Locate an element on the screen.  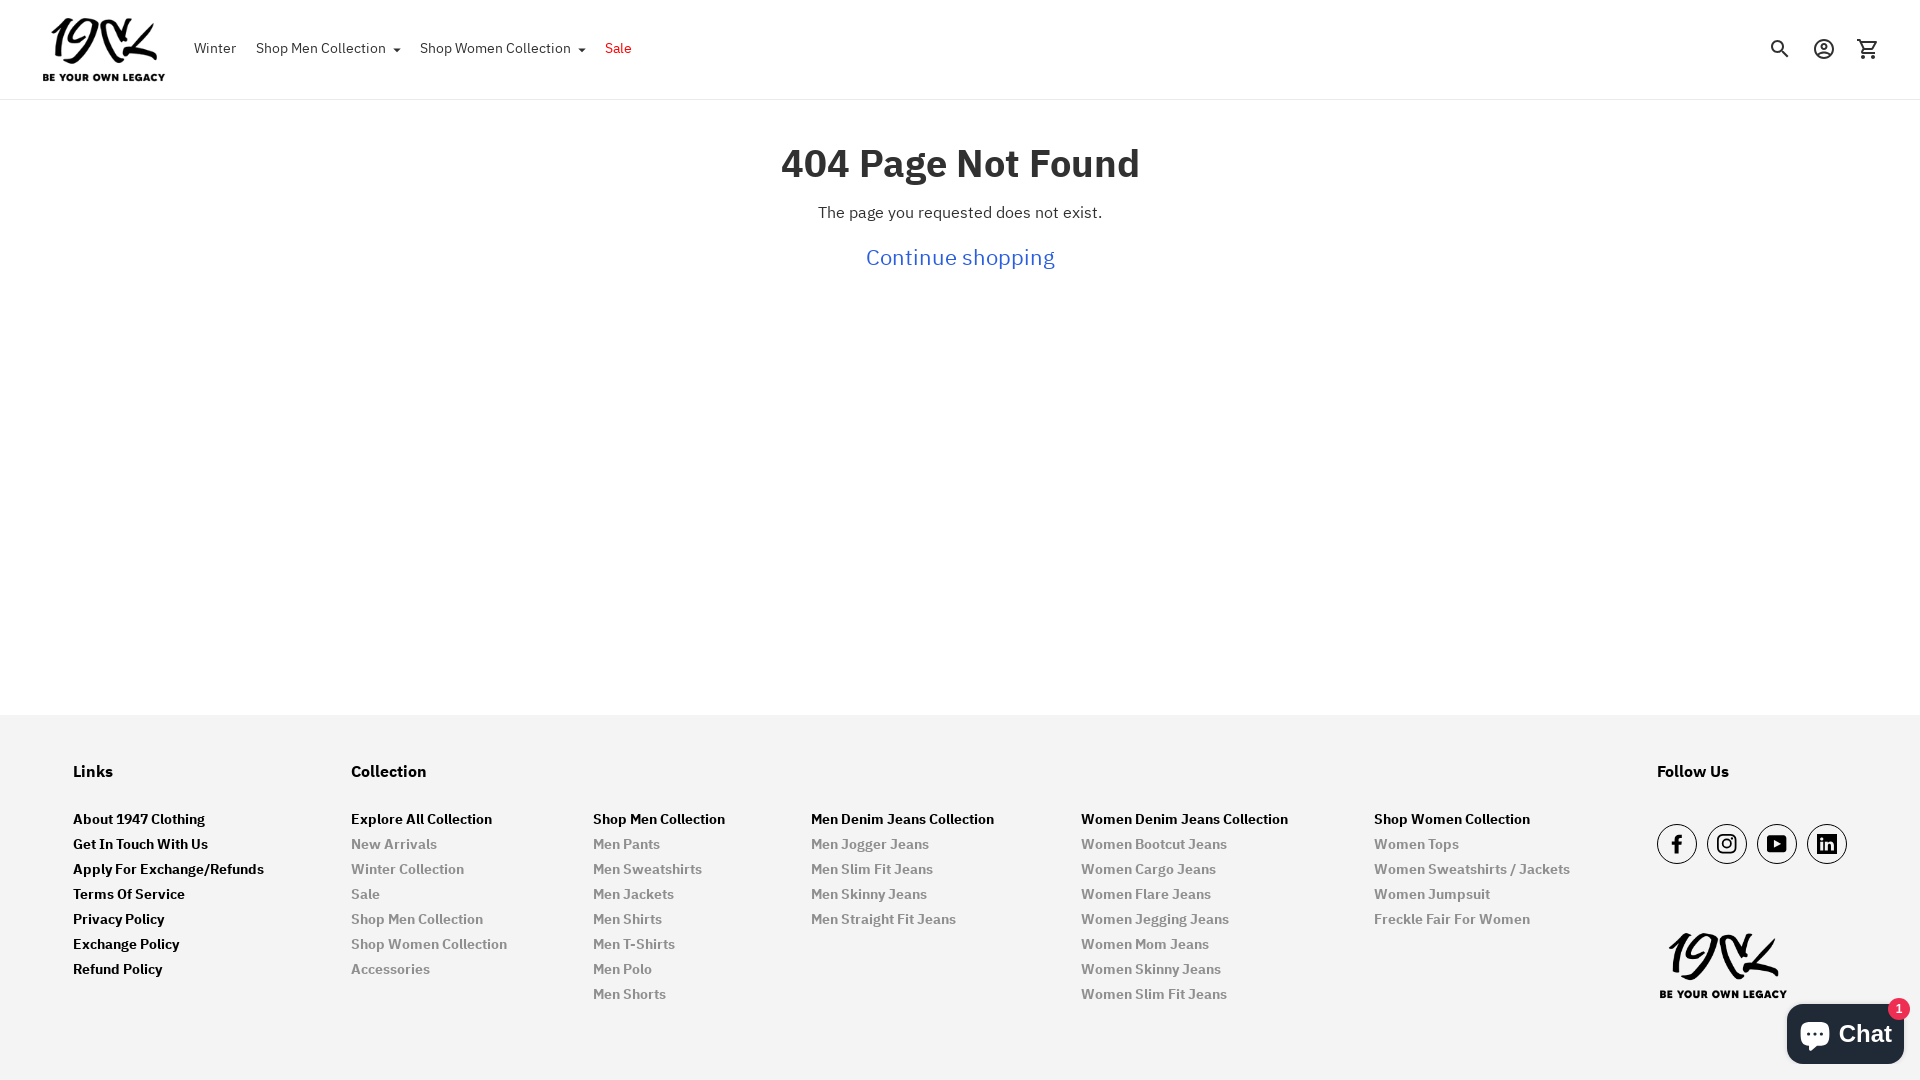
Men T-Shirts is located at coordinates (634, 946).